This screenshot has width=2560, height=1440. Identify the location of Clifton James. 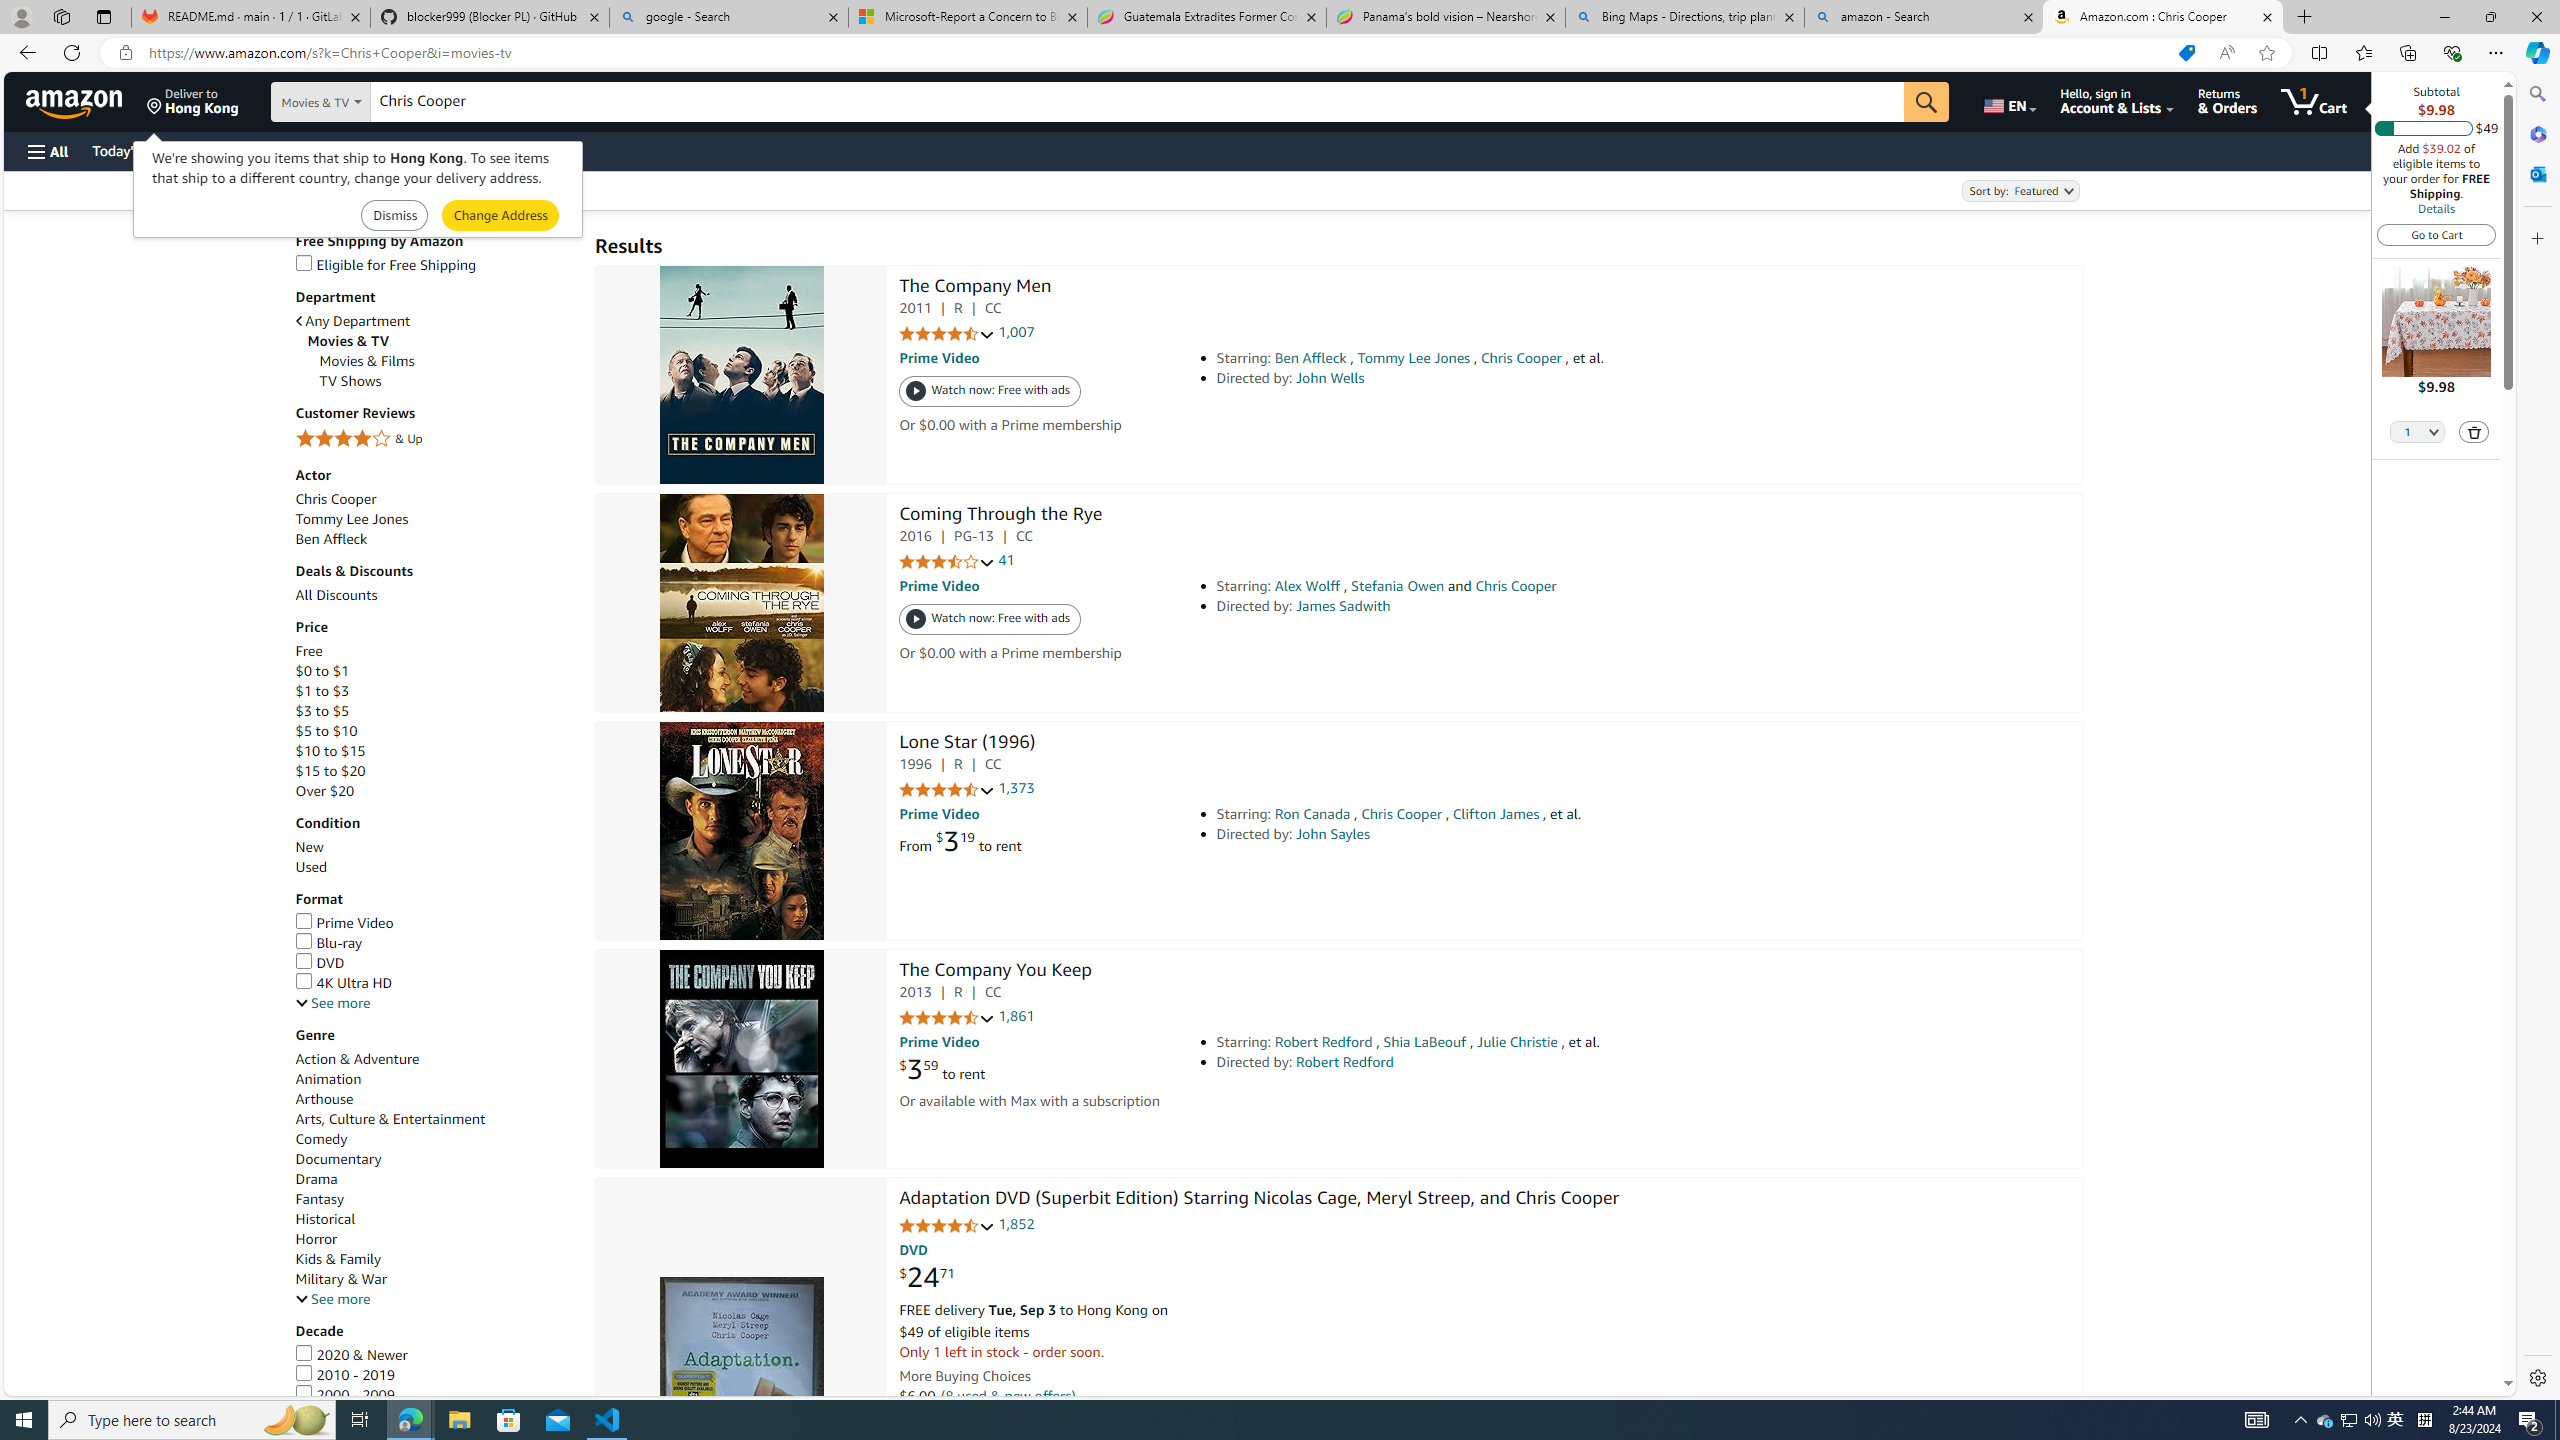
(1496, 814).